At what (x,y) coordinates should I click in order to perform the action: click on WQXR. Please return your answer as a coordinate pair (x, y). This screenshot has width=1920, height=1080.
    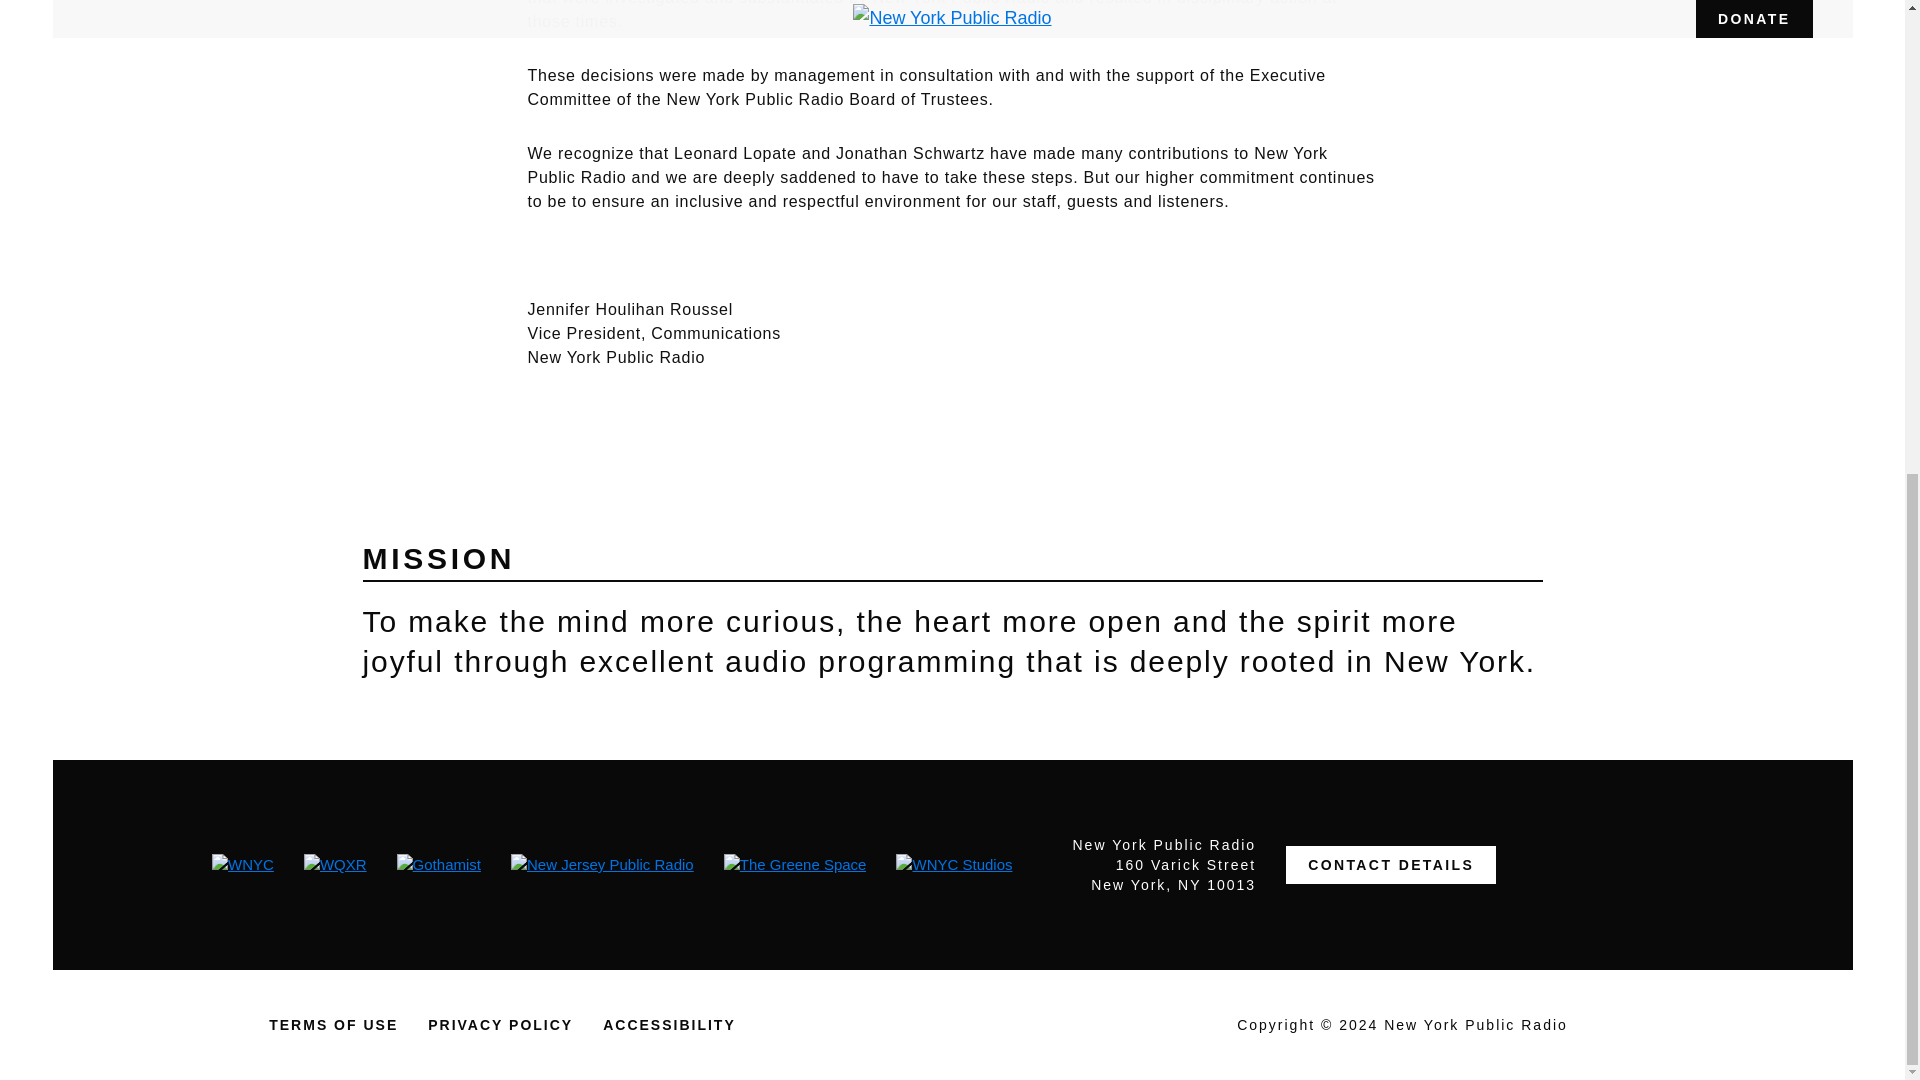
    Looking at the image, I should click on (334, 865).